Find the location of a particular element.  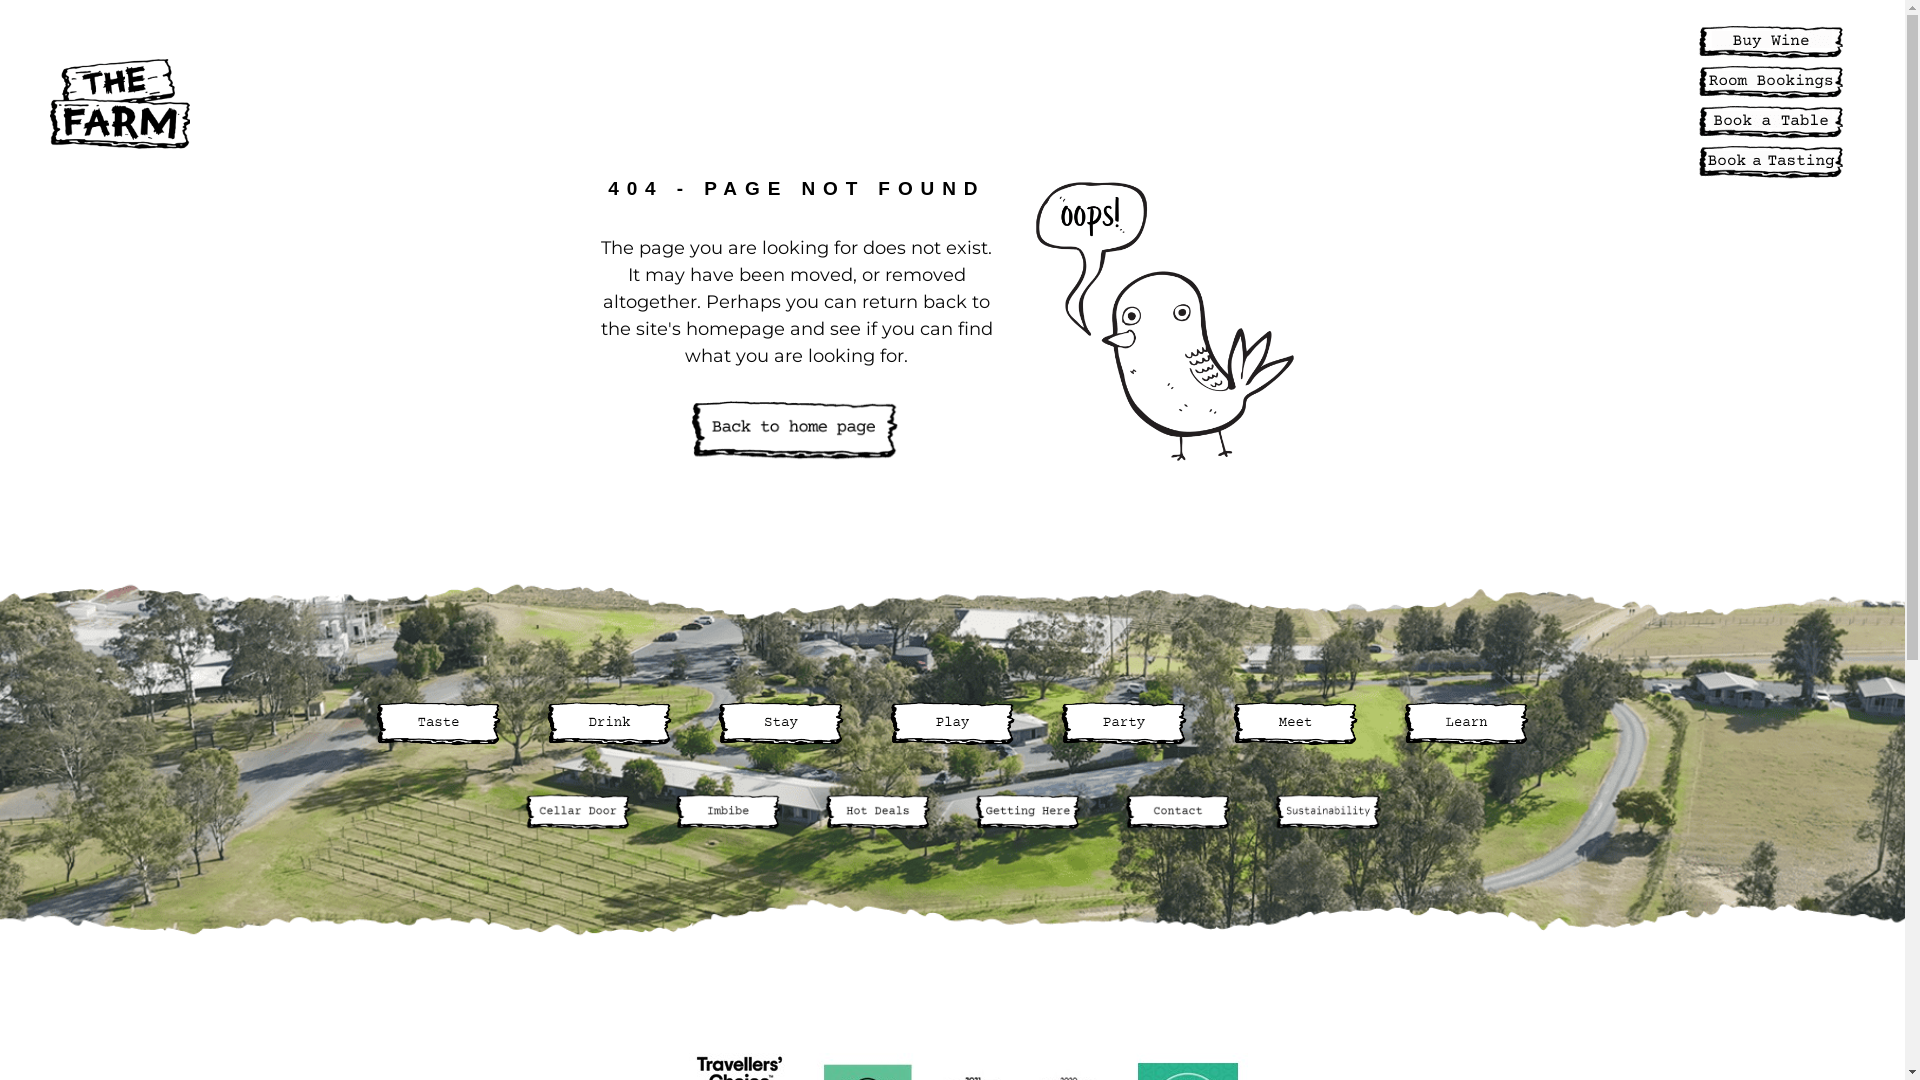

3-6 copy is located at coordinates (1771, 82).